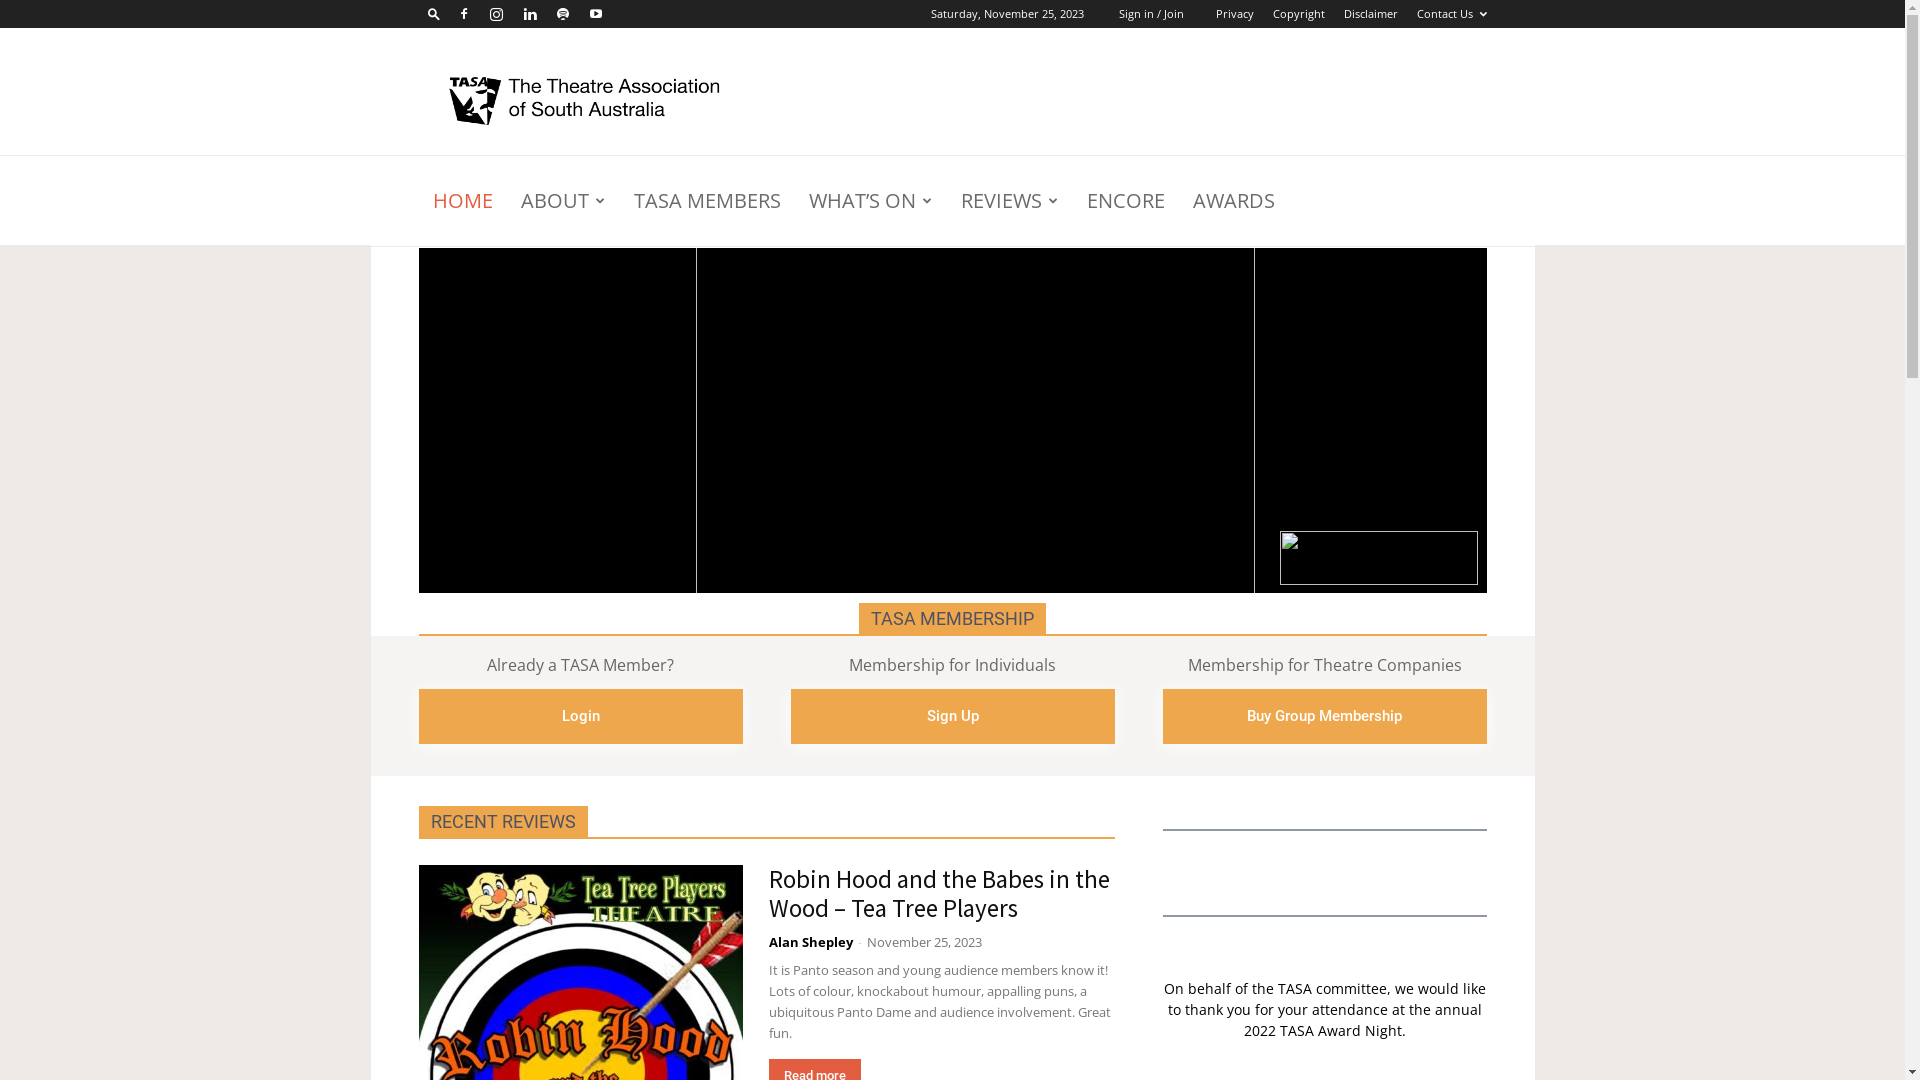 The height and width of the screenshot is (1080, 1920). Describe the element at coordinates (1298, 14) in the screenshot. I see `Copyright` at that location.